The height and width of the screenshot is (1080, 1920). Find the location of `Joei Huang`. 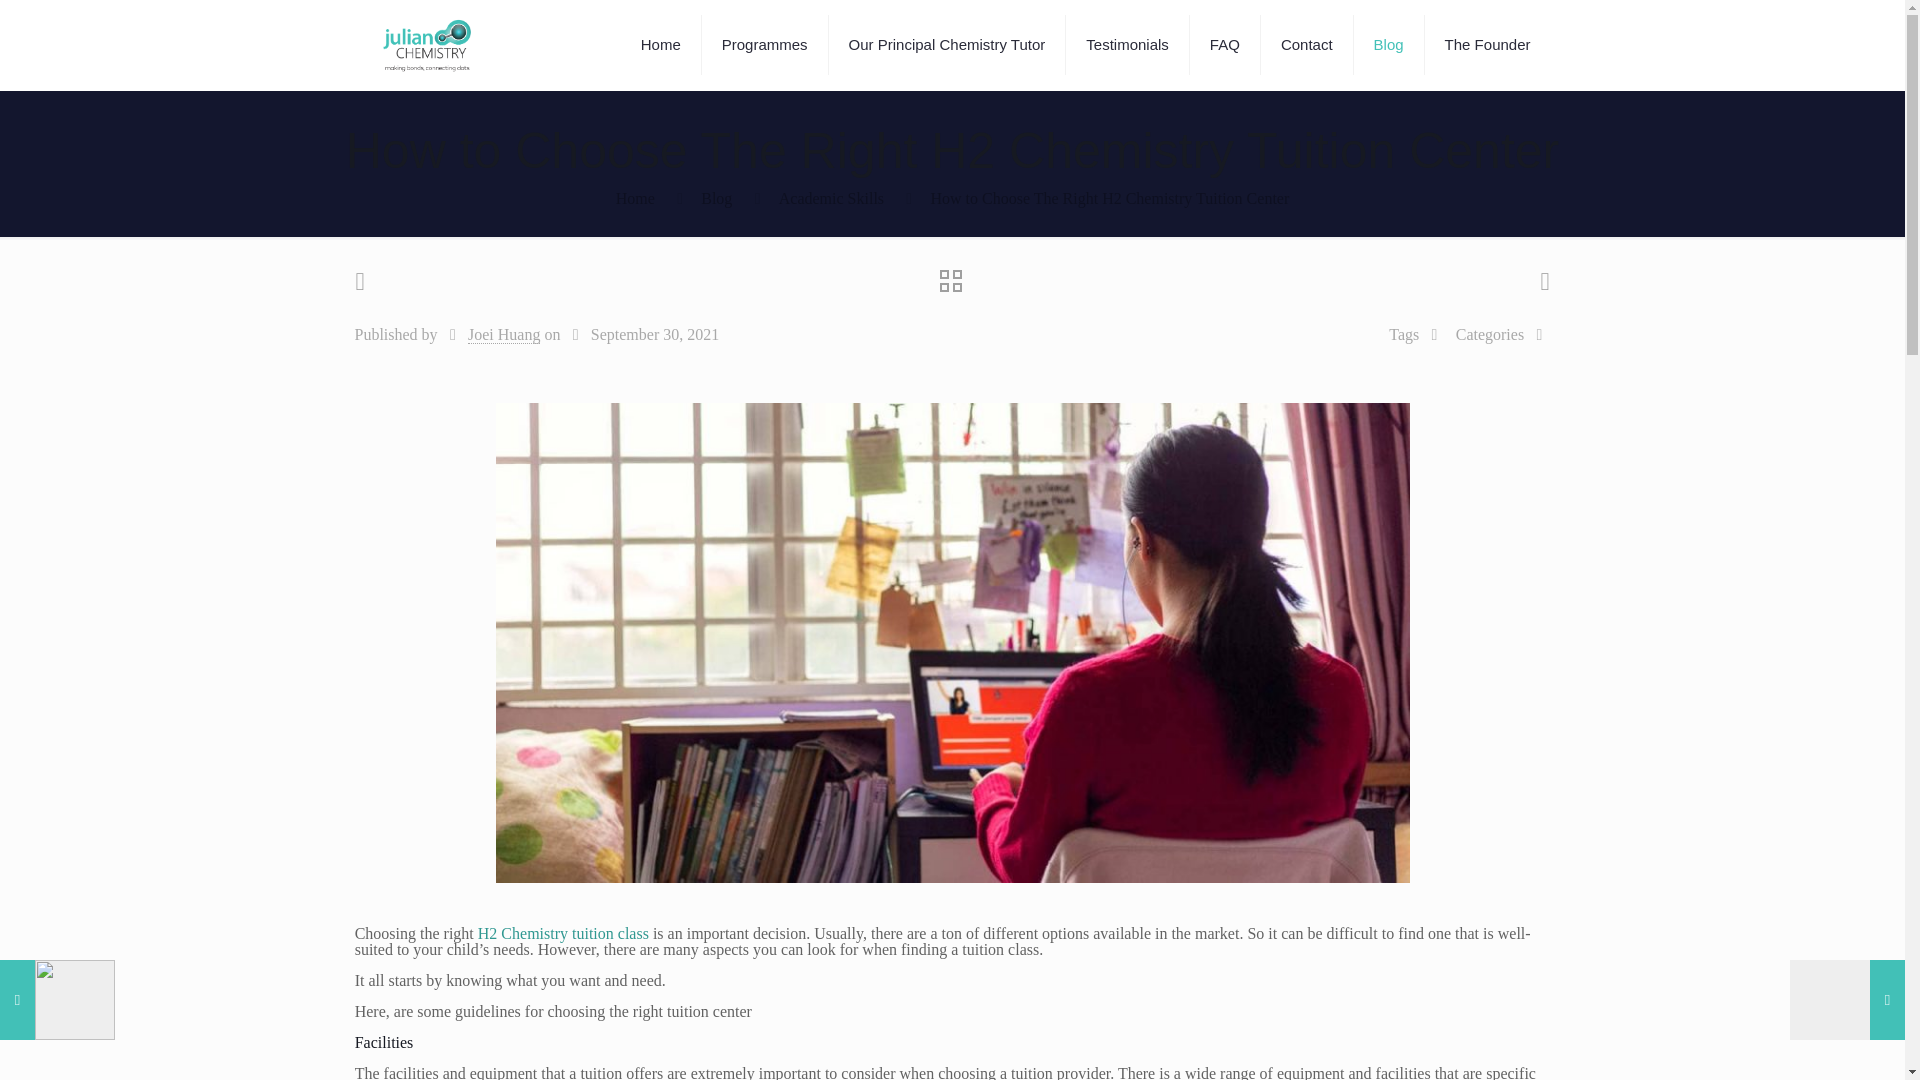

Joei Huang is located at coordinates (504, 335).